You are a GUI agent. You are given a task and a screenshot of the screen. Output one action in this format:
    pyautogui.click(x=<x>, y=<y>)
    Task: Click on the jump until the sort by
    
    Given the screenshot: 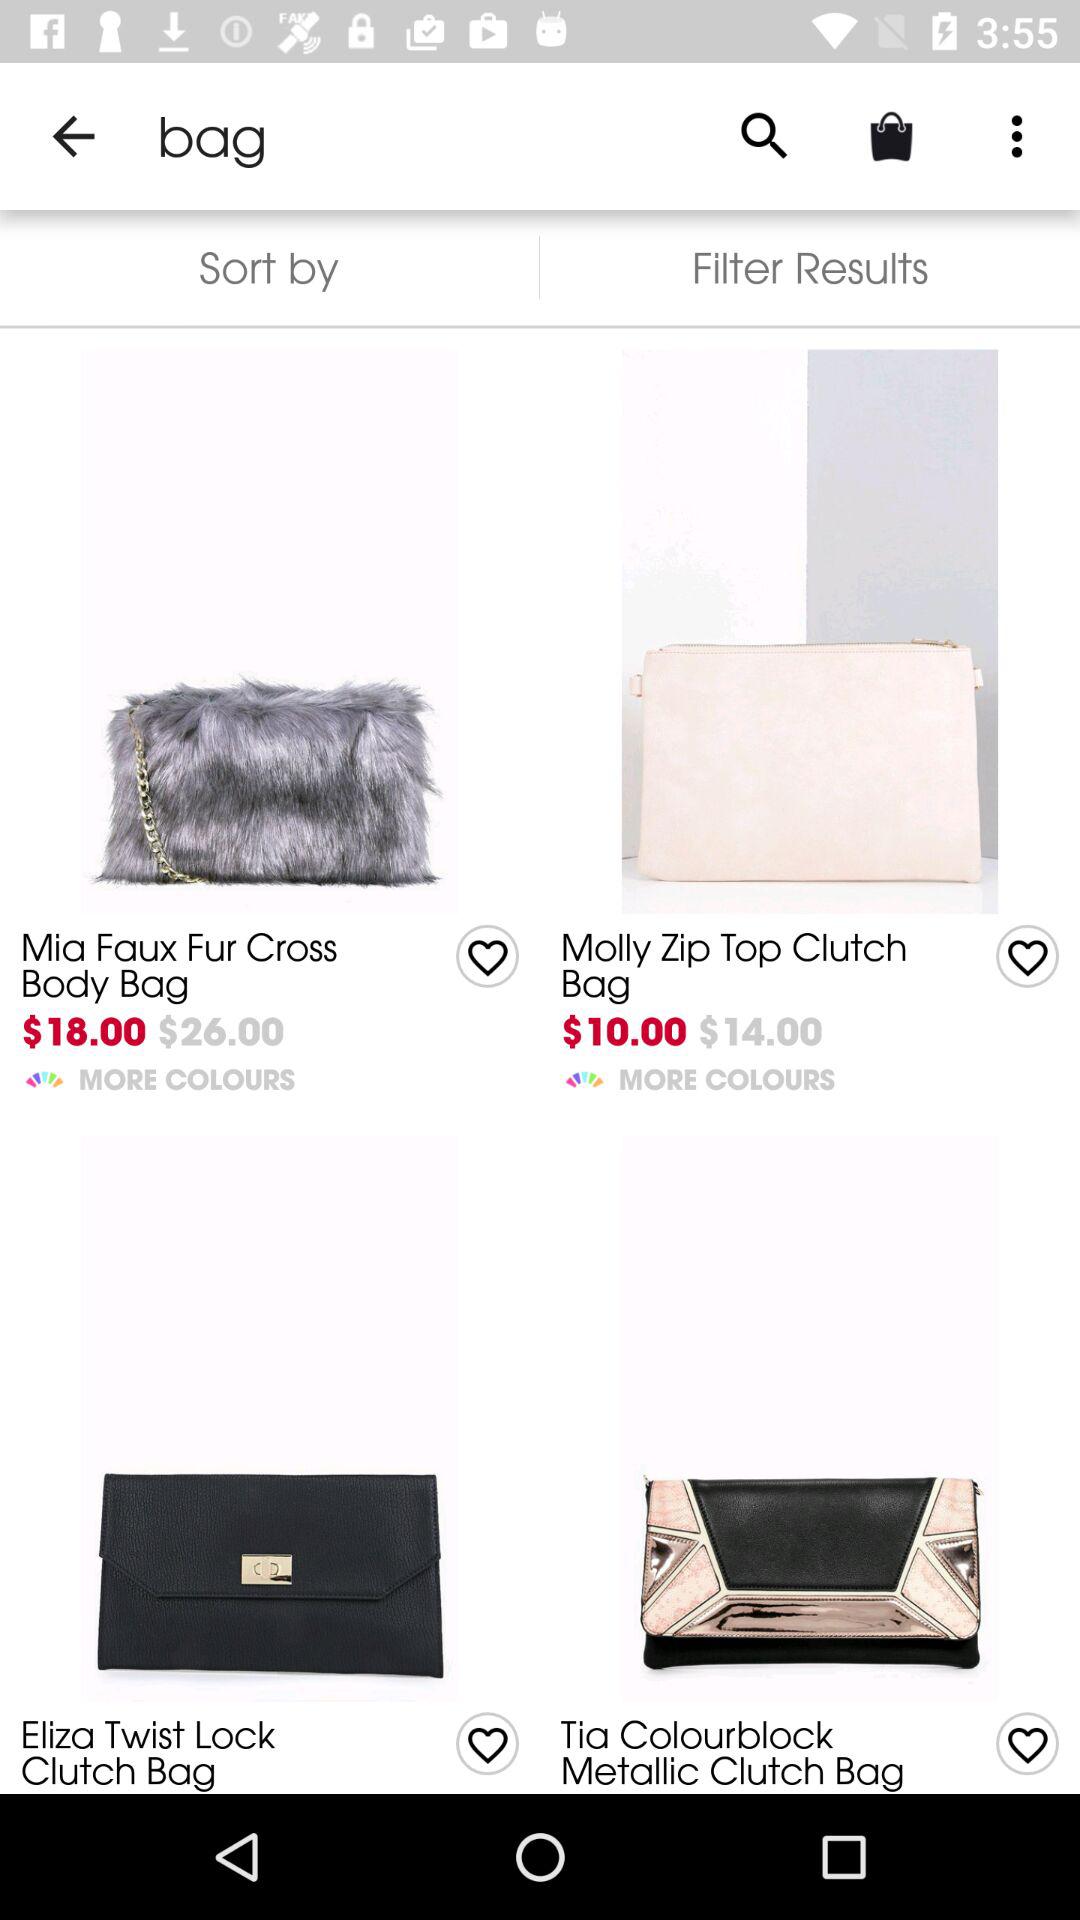 What is the action you would take?
    pyautogui.click(x=270, y=268)
    